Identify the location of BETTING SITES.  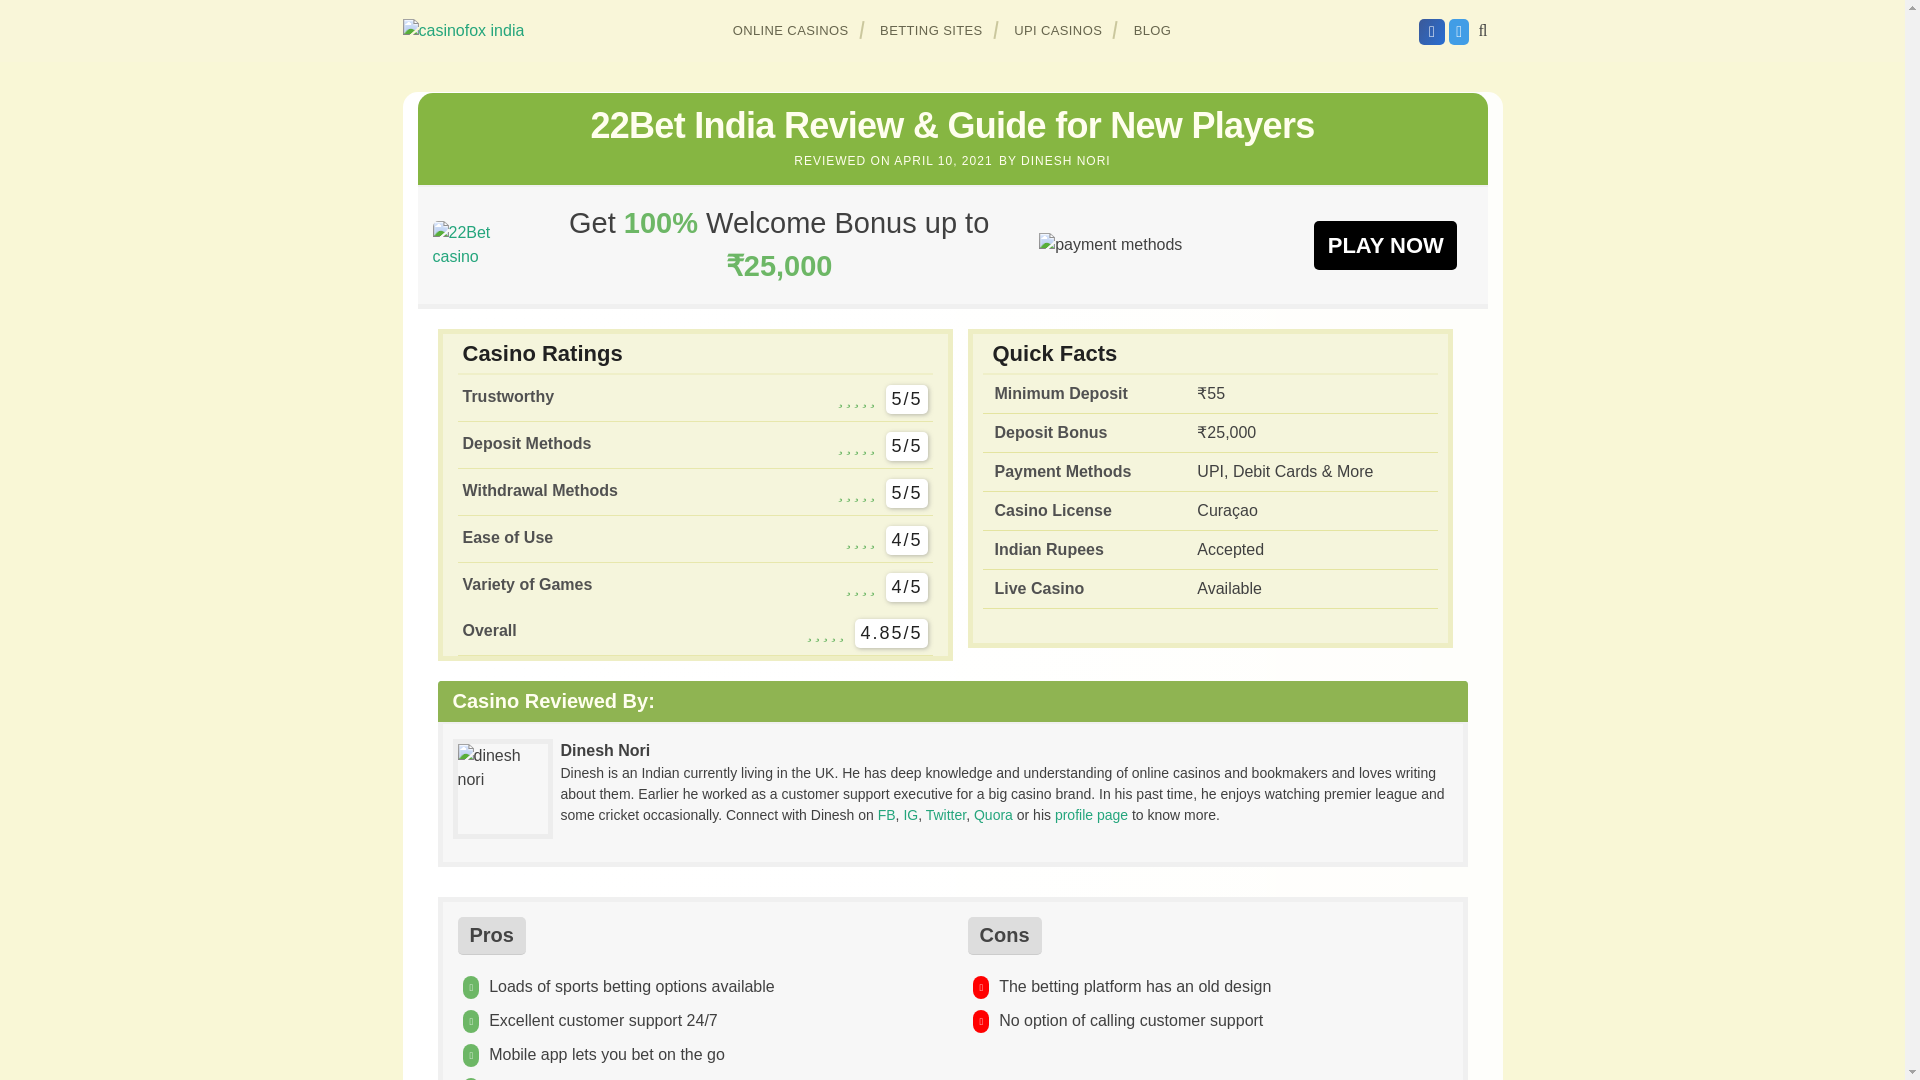
(932, 30).